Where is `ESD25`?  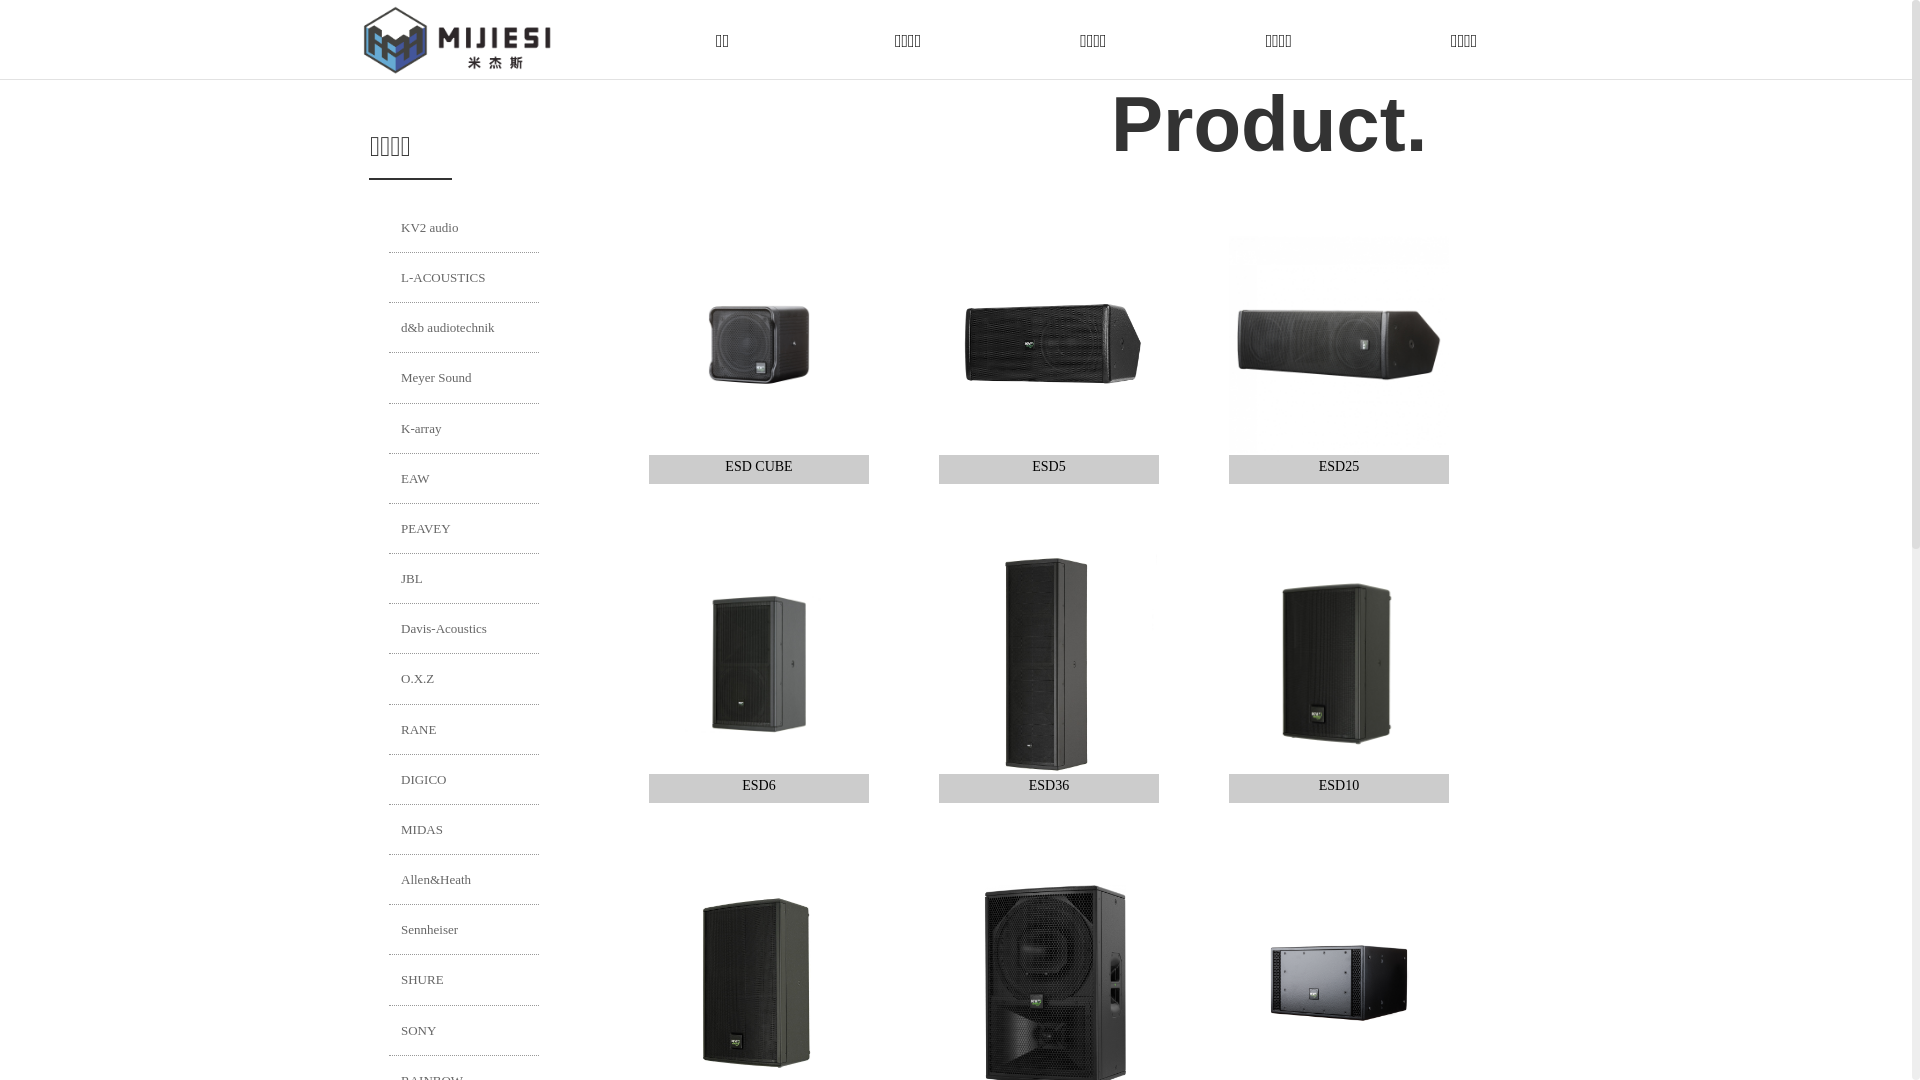
ESD25 is located at coordinates (1339, 360).